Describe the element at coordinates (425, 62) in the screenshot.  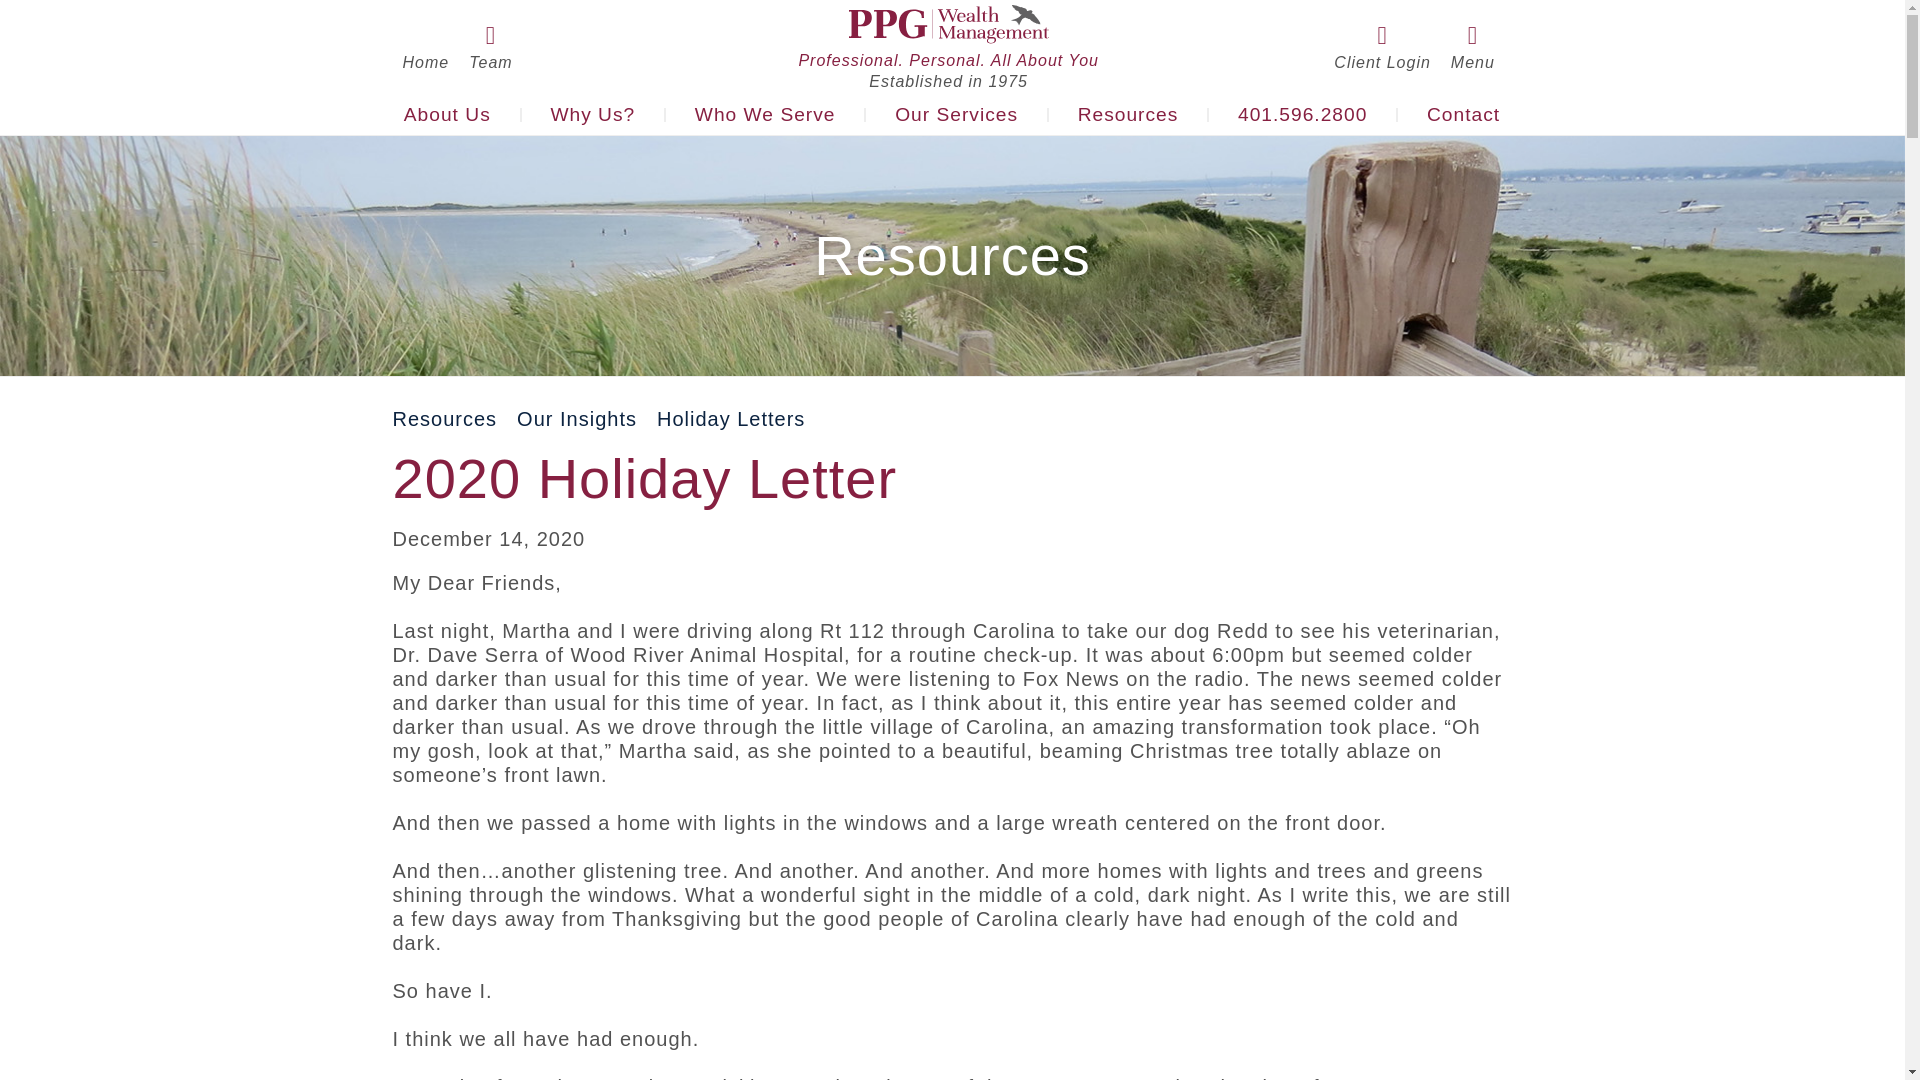
I see `Home` at that location.